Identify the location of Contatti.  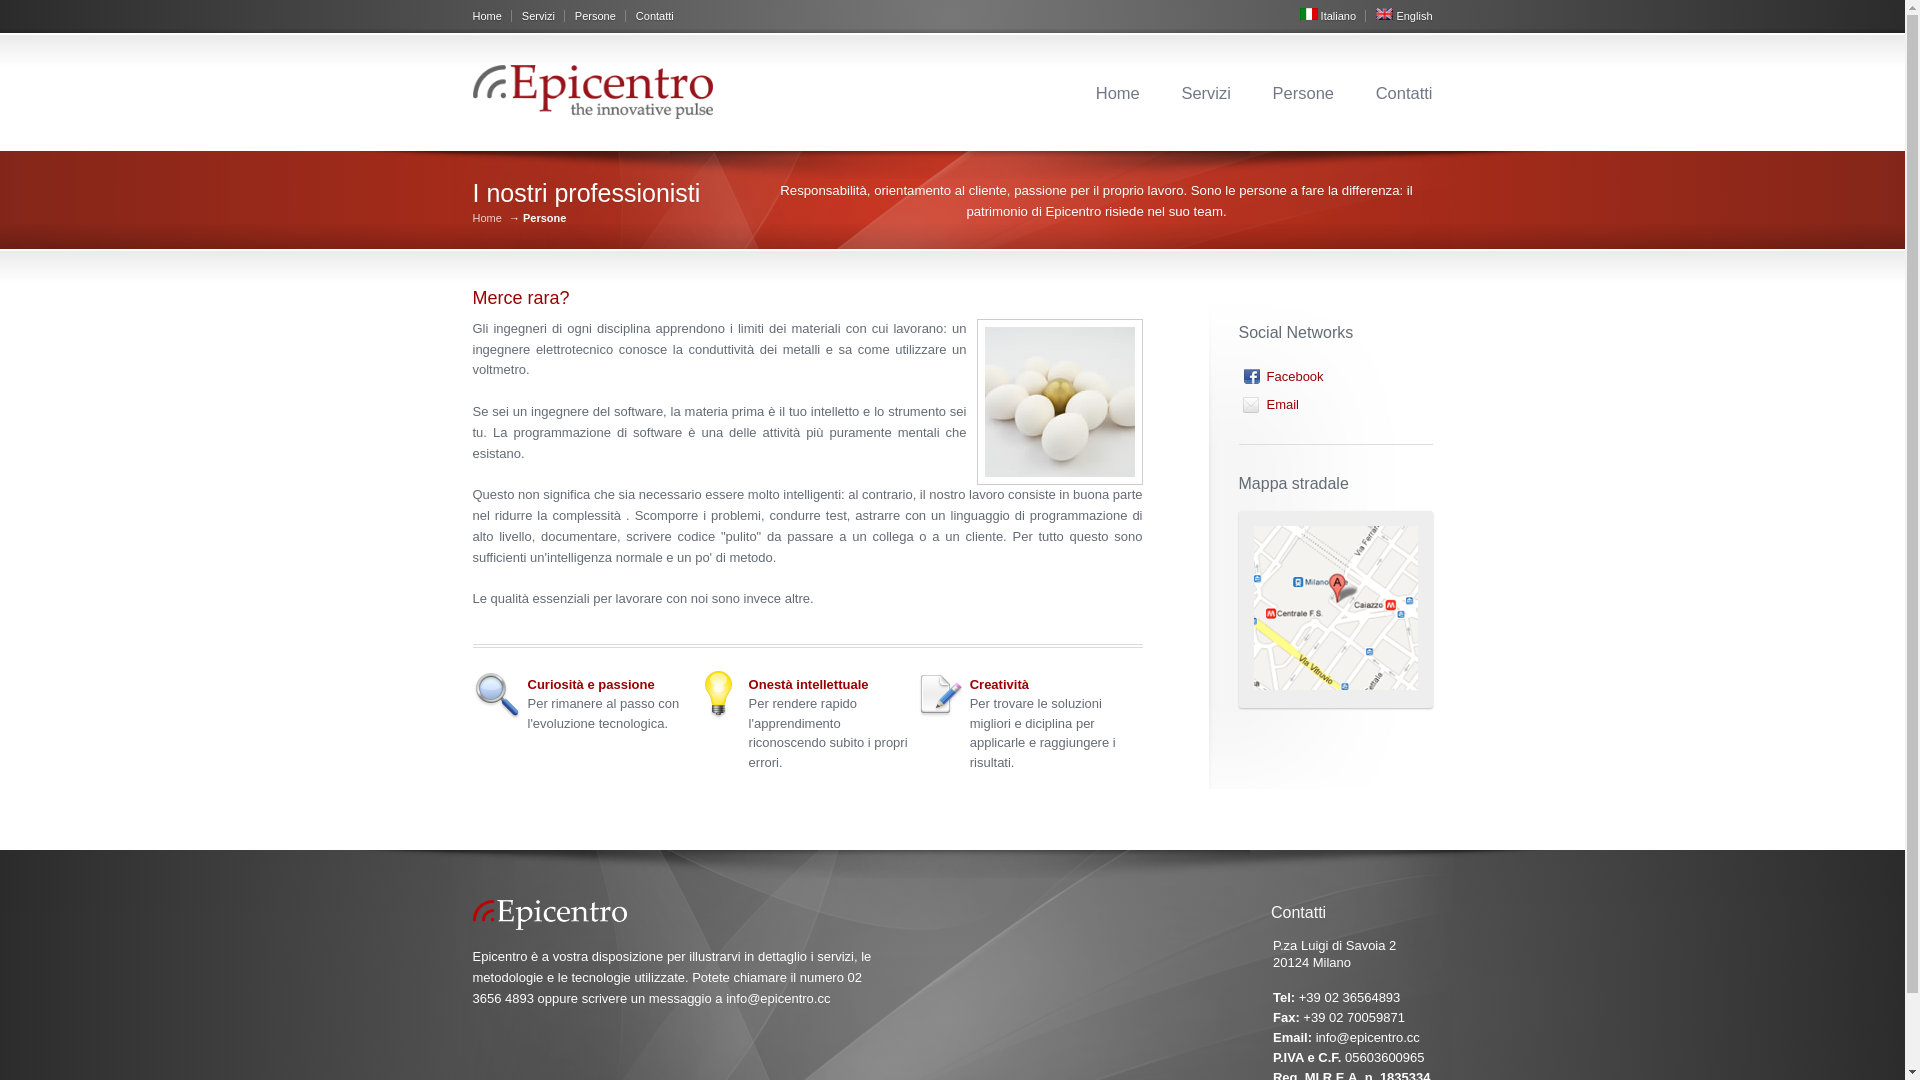
(655, 16).